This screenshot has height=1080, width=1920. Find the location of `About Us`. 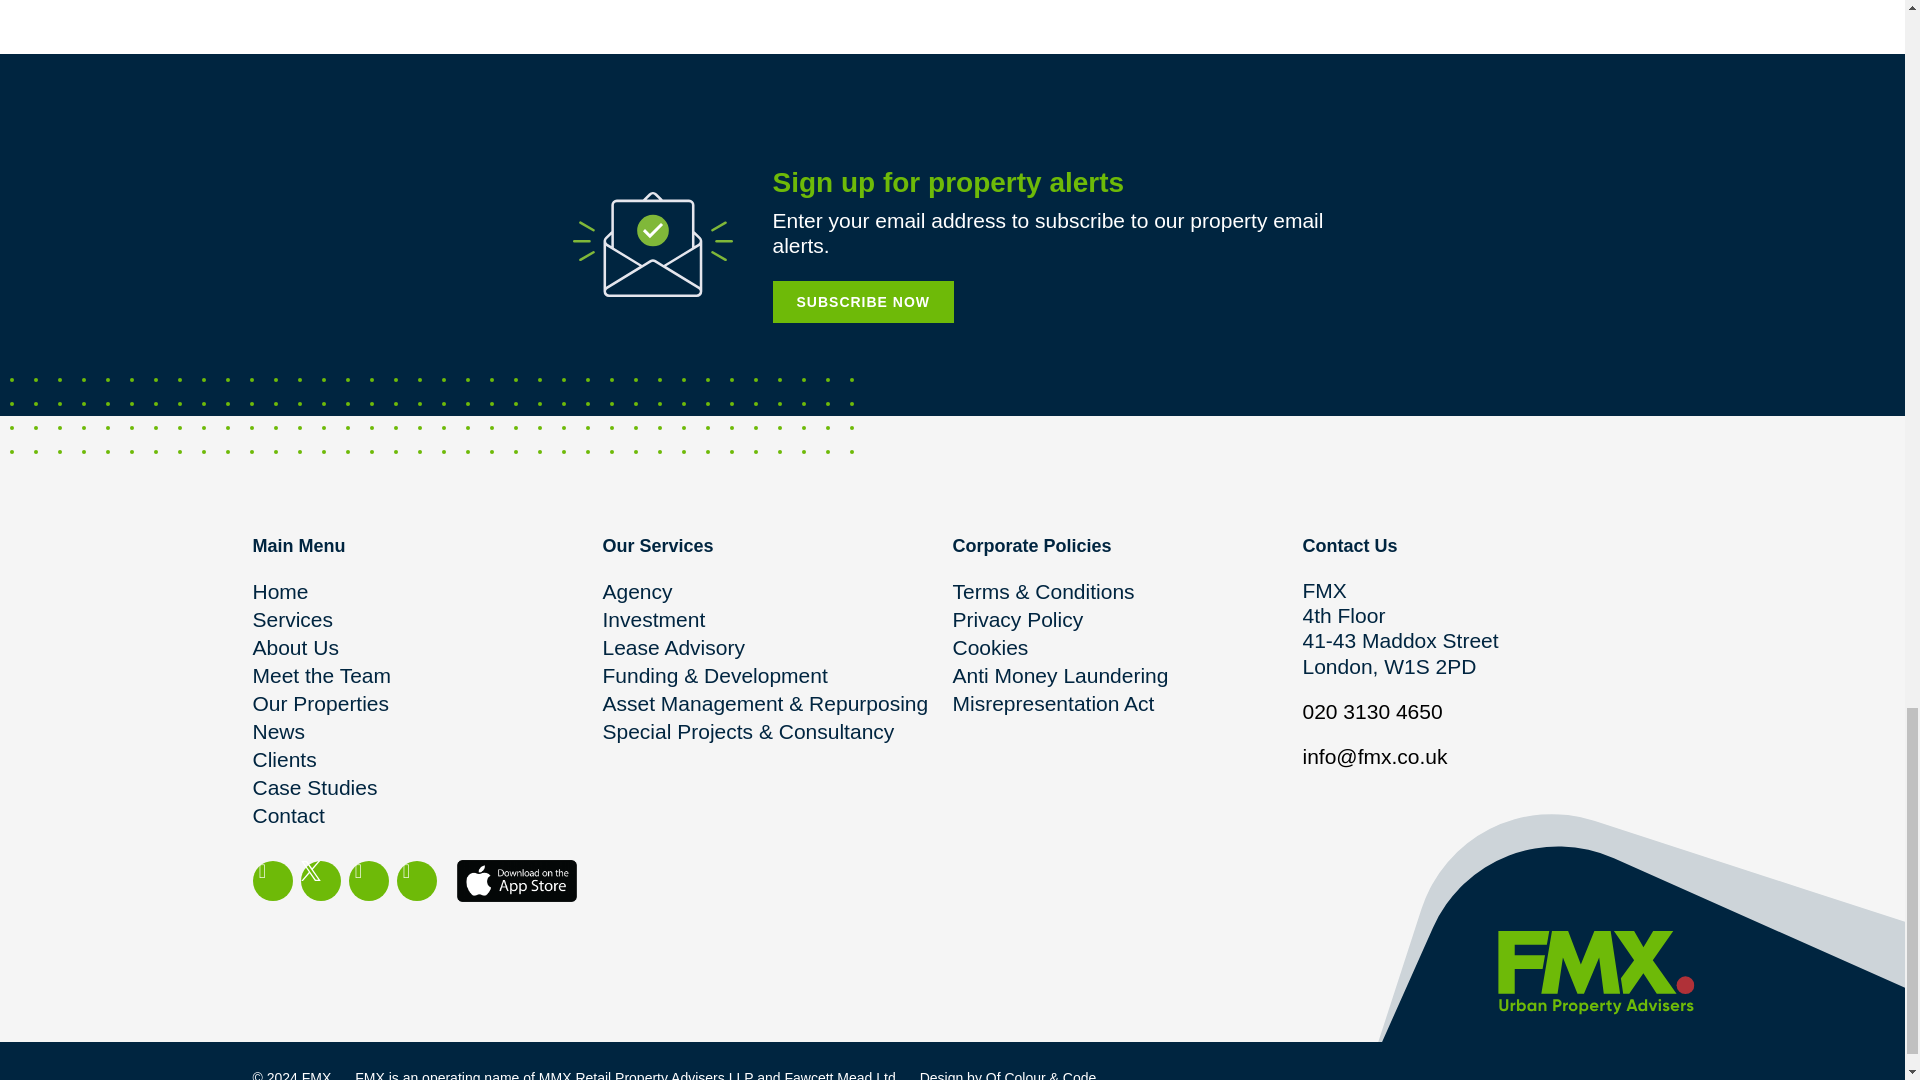

About Us is located at coordinates (426, 648).